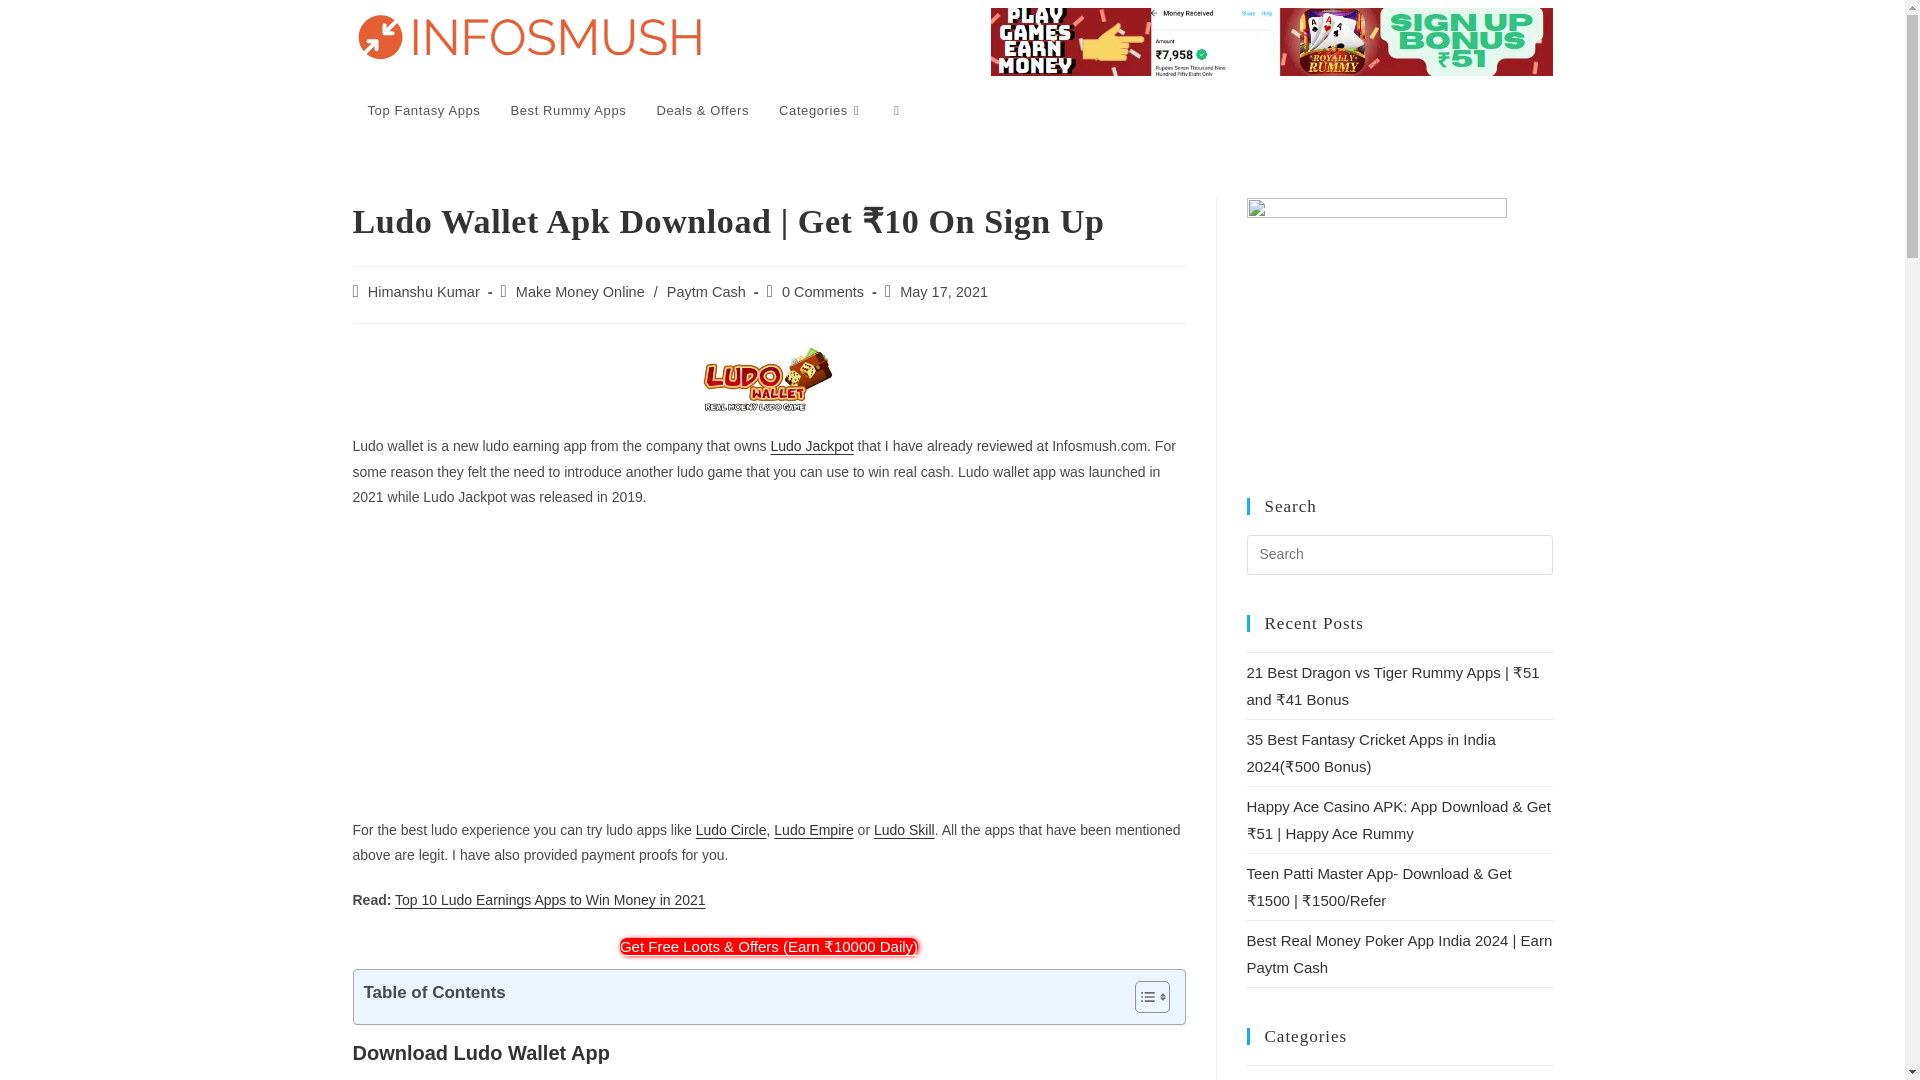 Image resolution: width=1920 pixels, height=1080 pixels. What do you see at coordinates (706, 292) in the screenshot?
I see `Paytm Cash` at bounding box center [706, 292].